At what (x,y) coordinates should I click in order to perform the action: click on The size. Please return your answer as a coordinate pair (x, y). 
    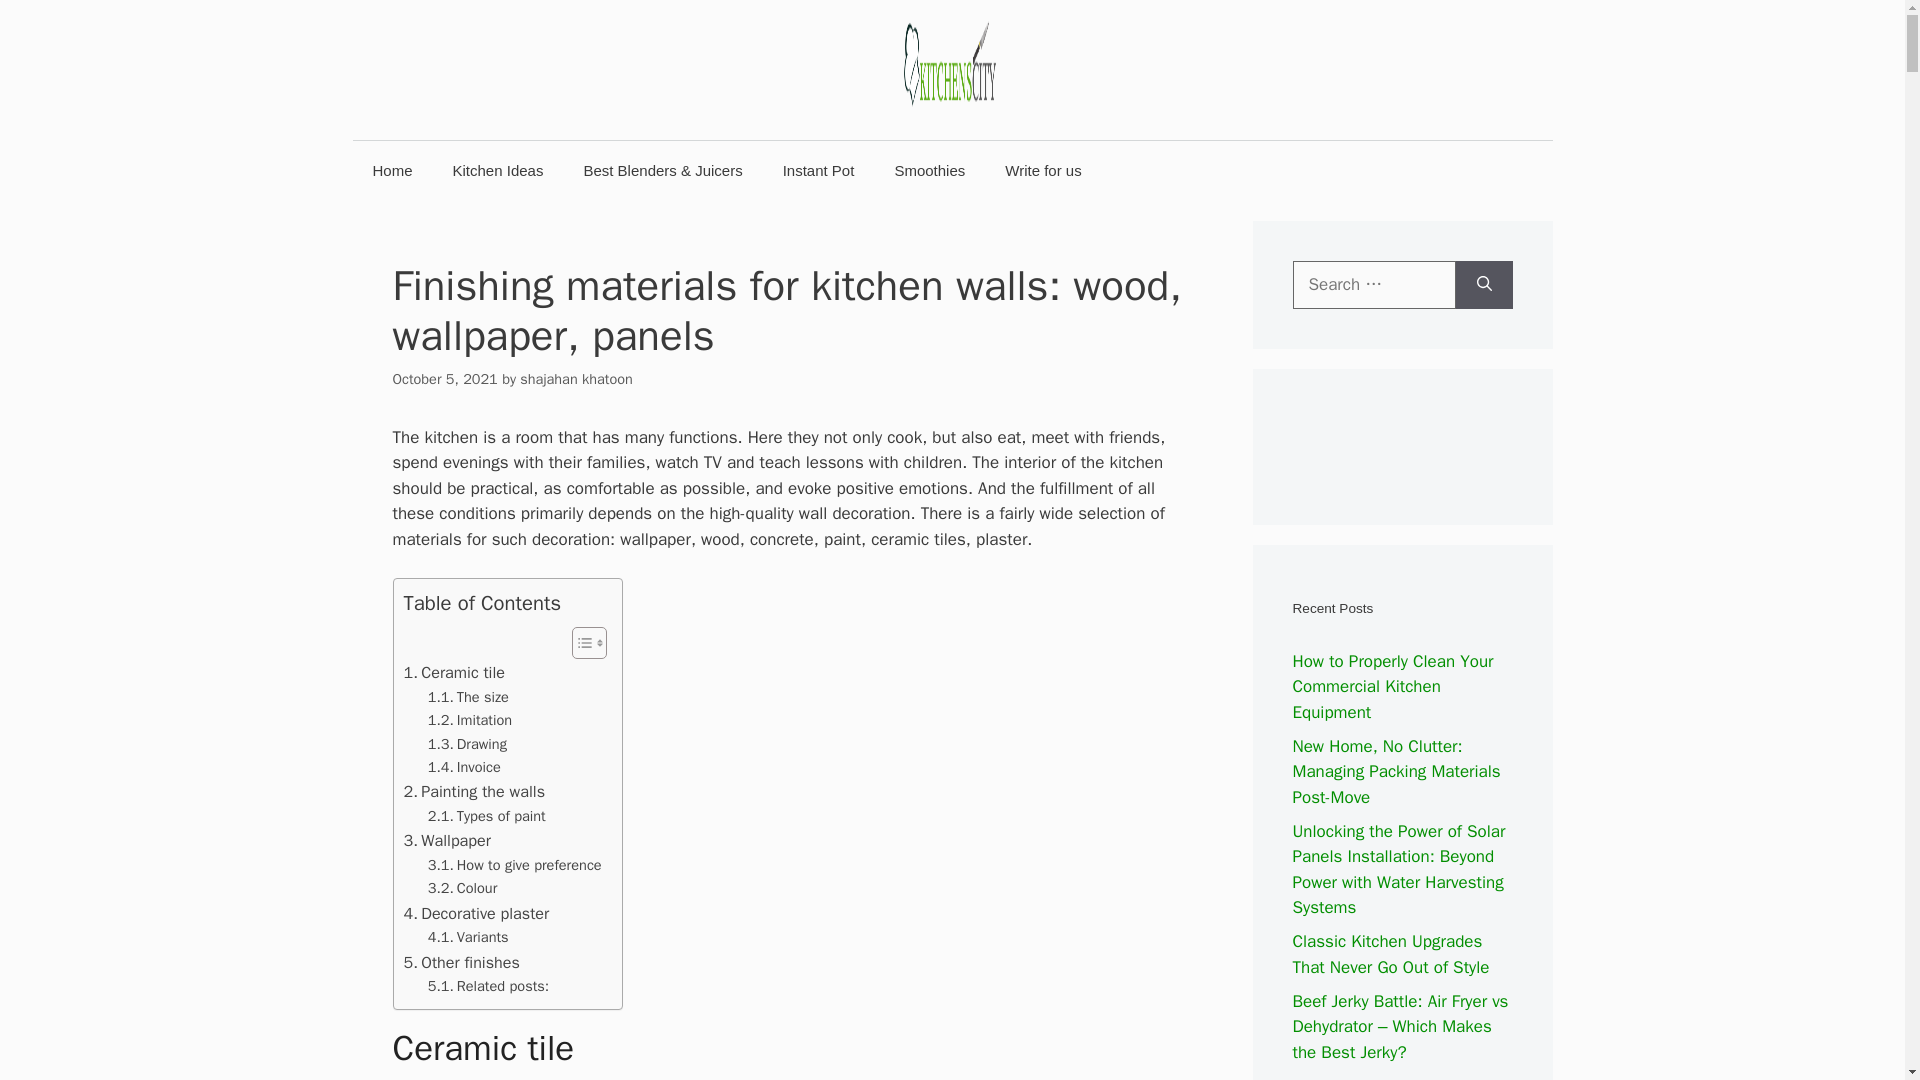
    Looking at the image, I should click on (468, 696).